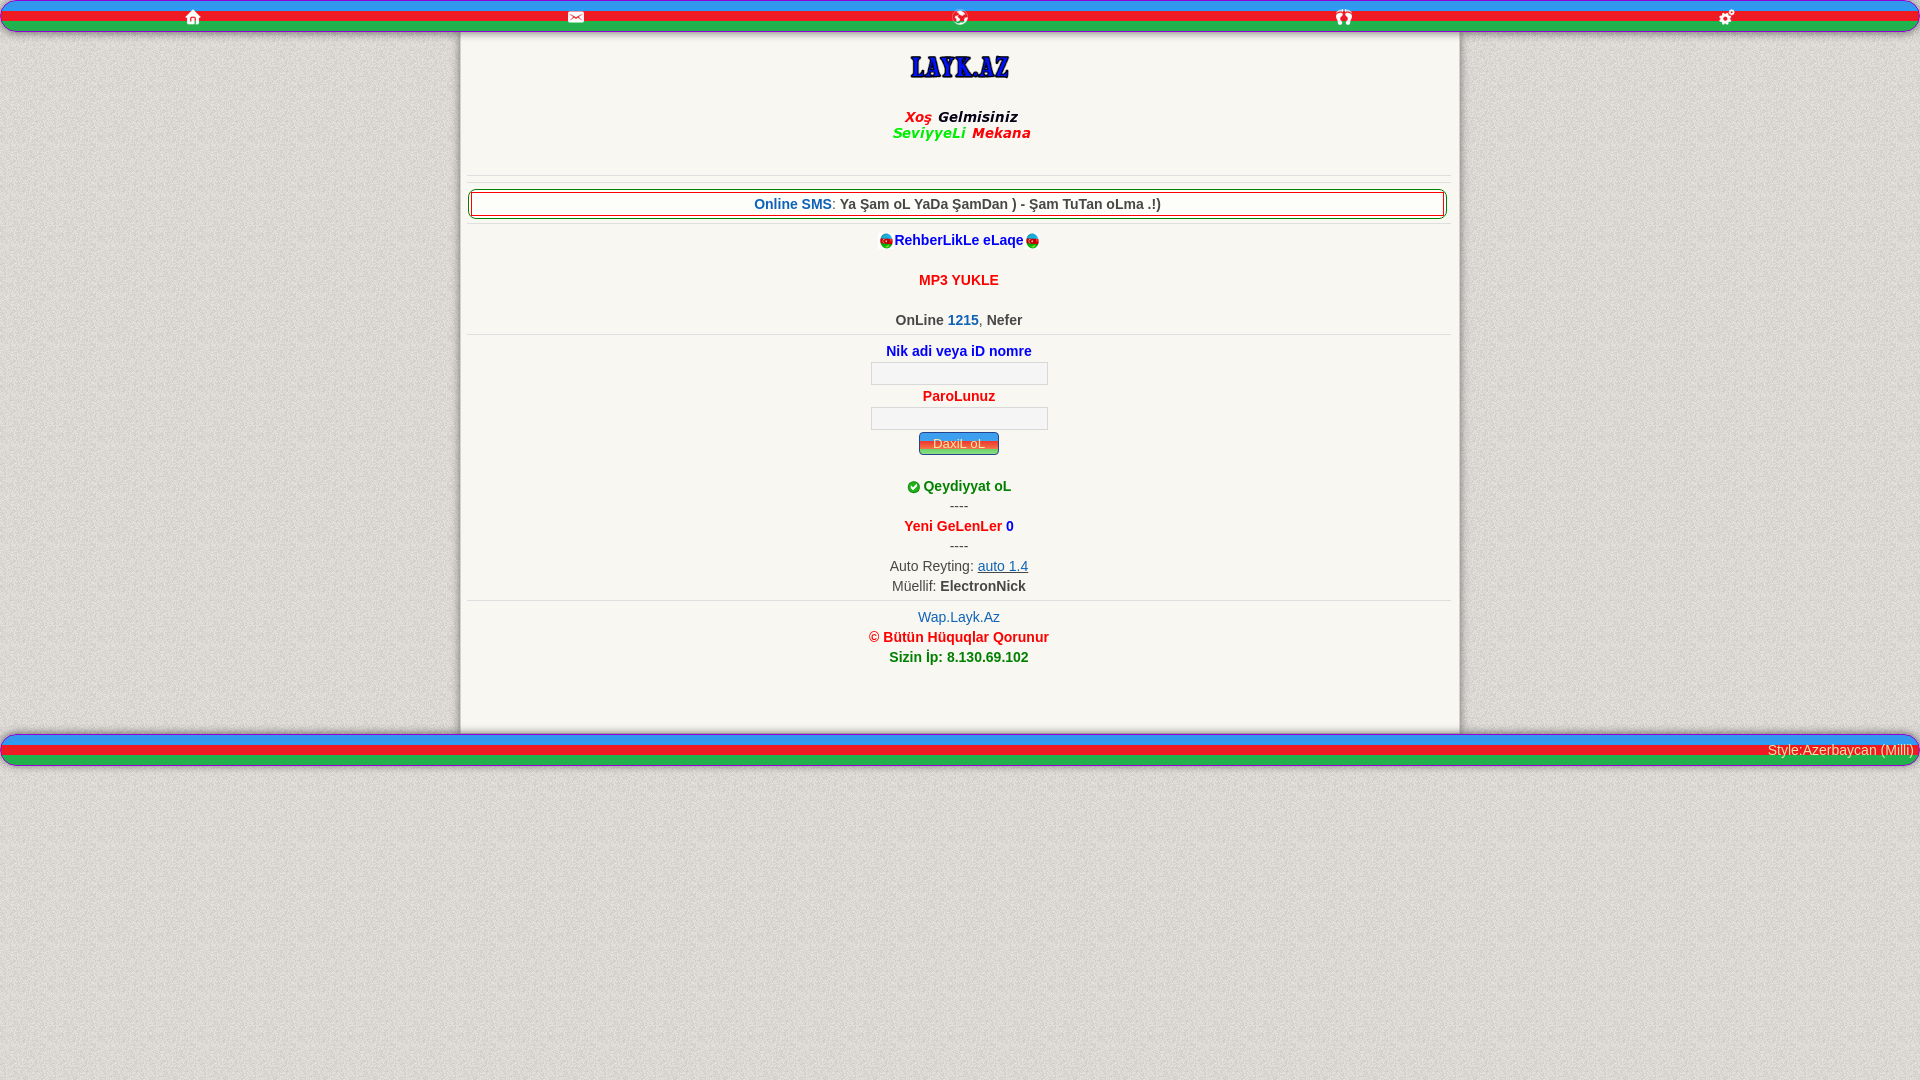  Describe the element at coordinates (958, 418) in the screenshot. I see `Parol` at that location.